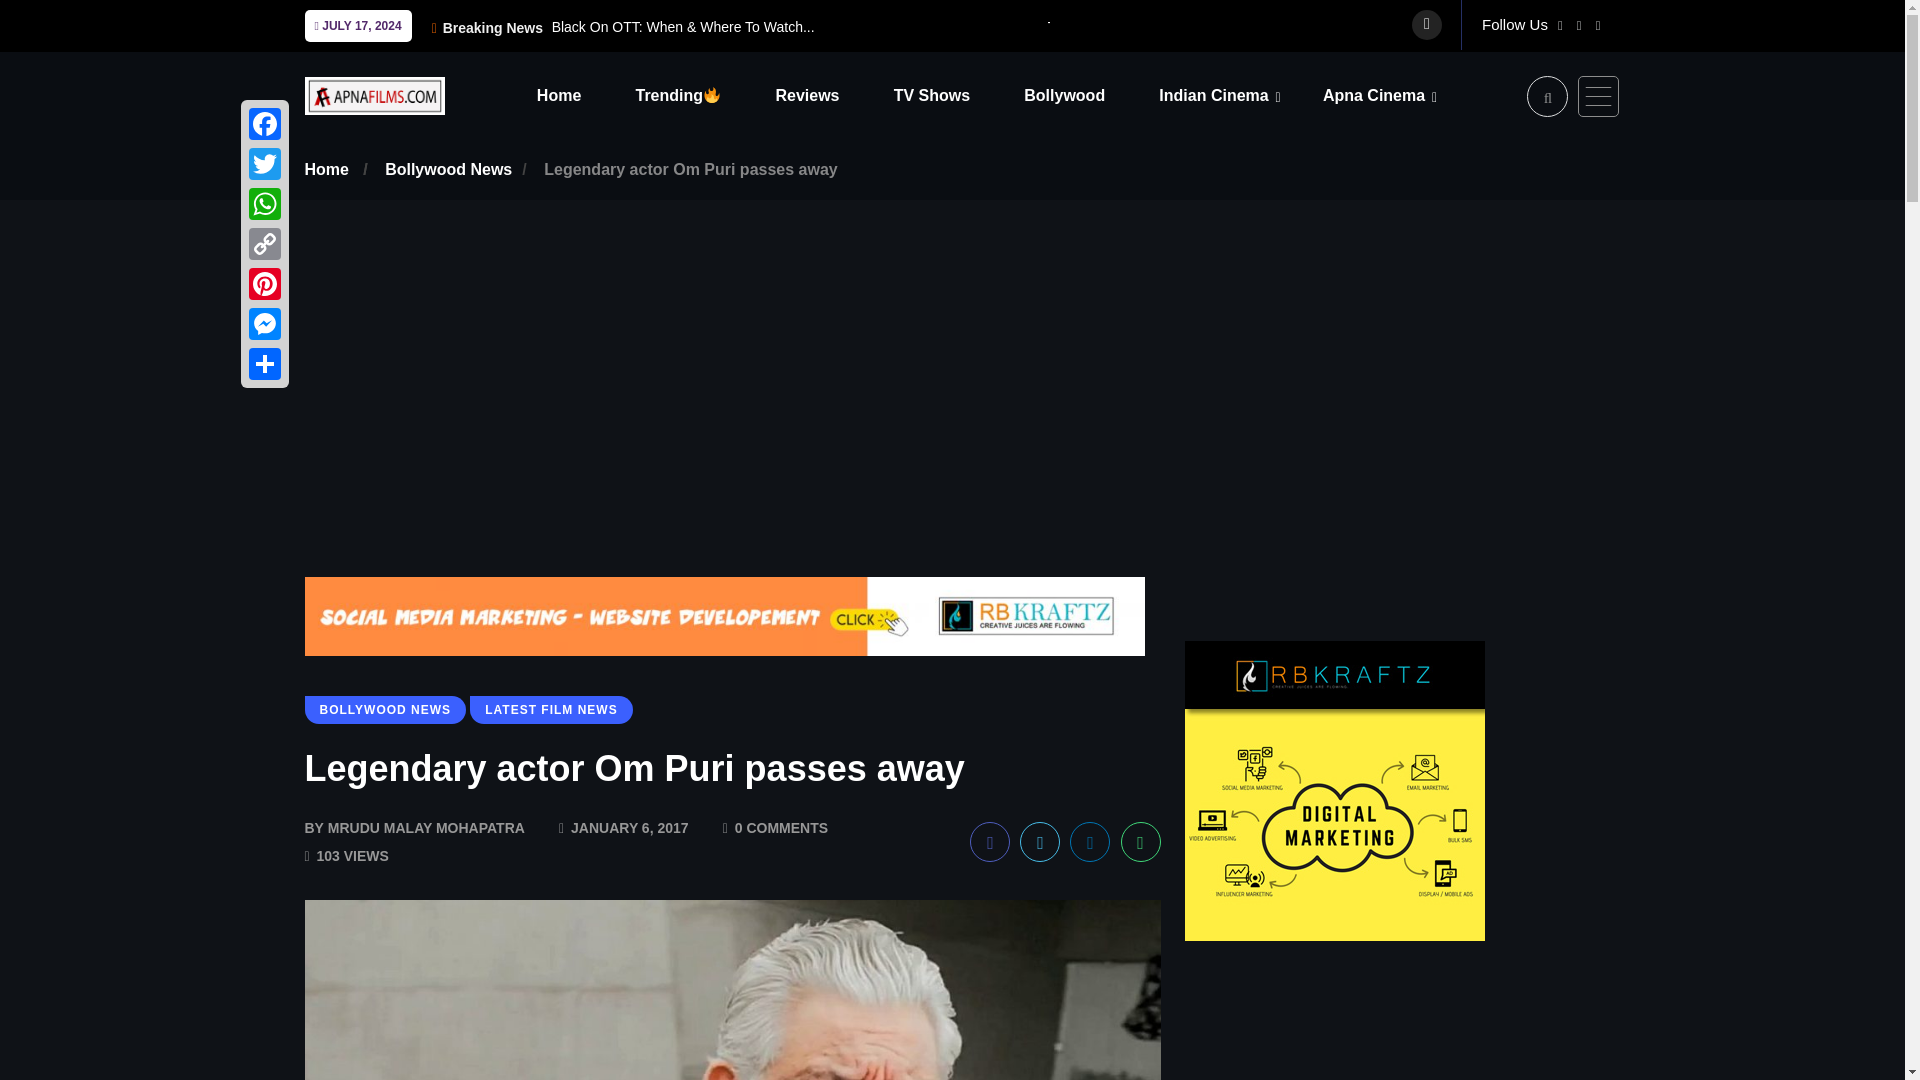 This screenshot has width=1920, height=1080. I want to click on Devotional, so click(1447, 149).